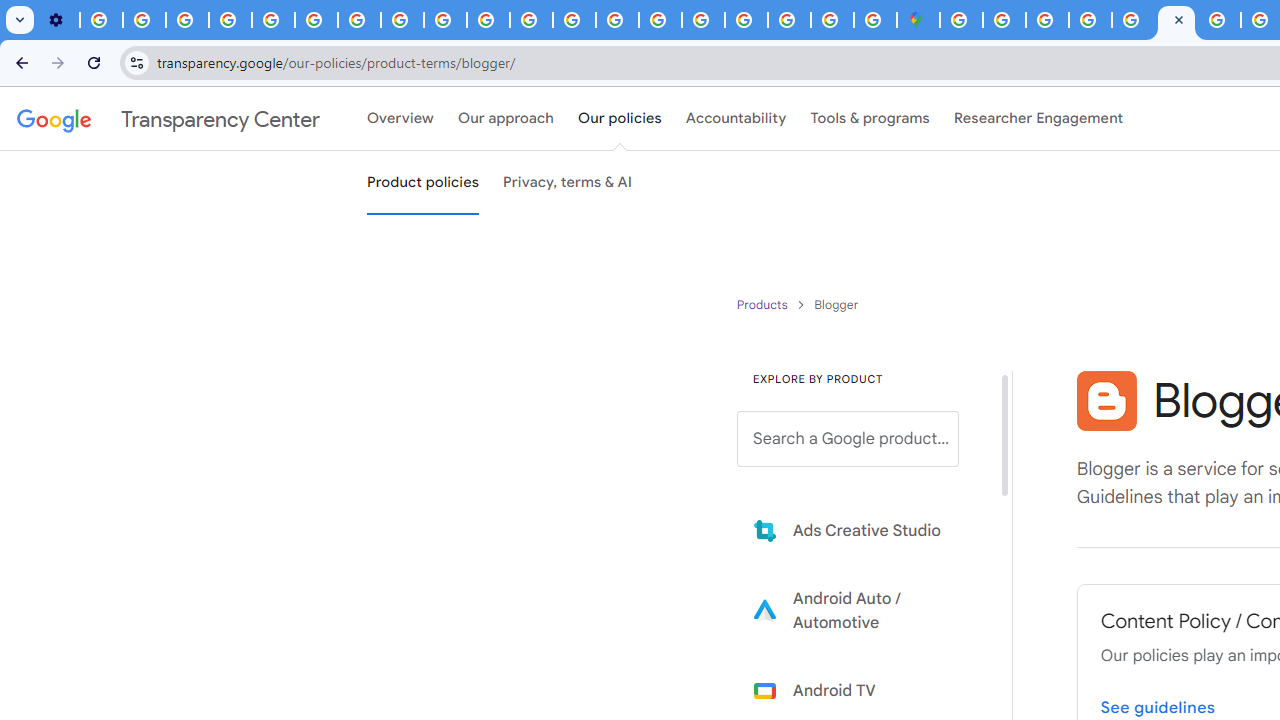 This screenshot has width=1280, height=720. Describe the element at coordinates (848, 439) in the screenshot. I see `Search a Google product from below list.` at that location.